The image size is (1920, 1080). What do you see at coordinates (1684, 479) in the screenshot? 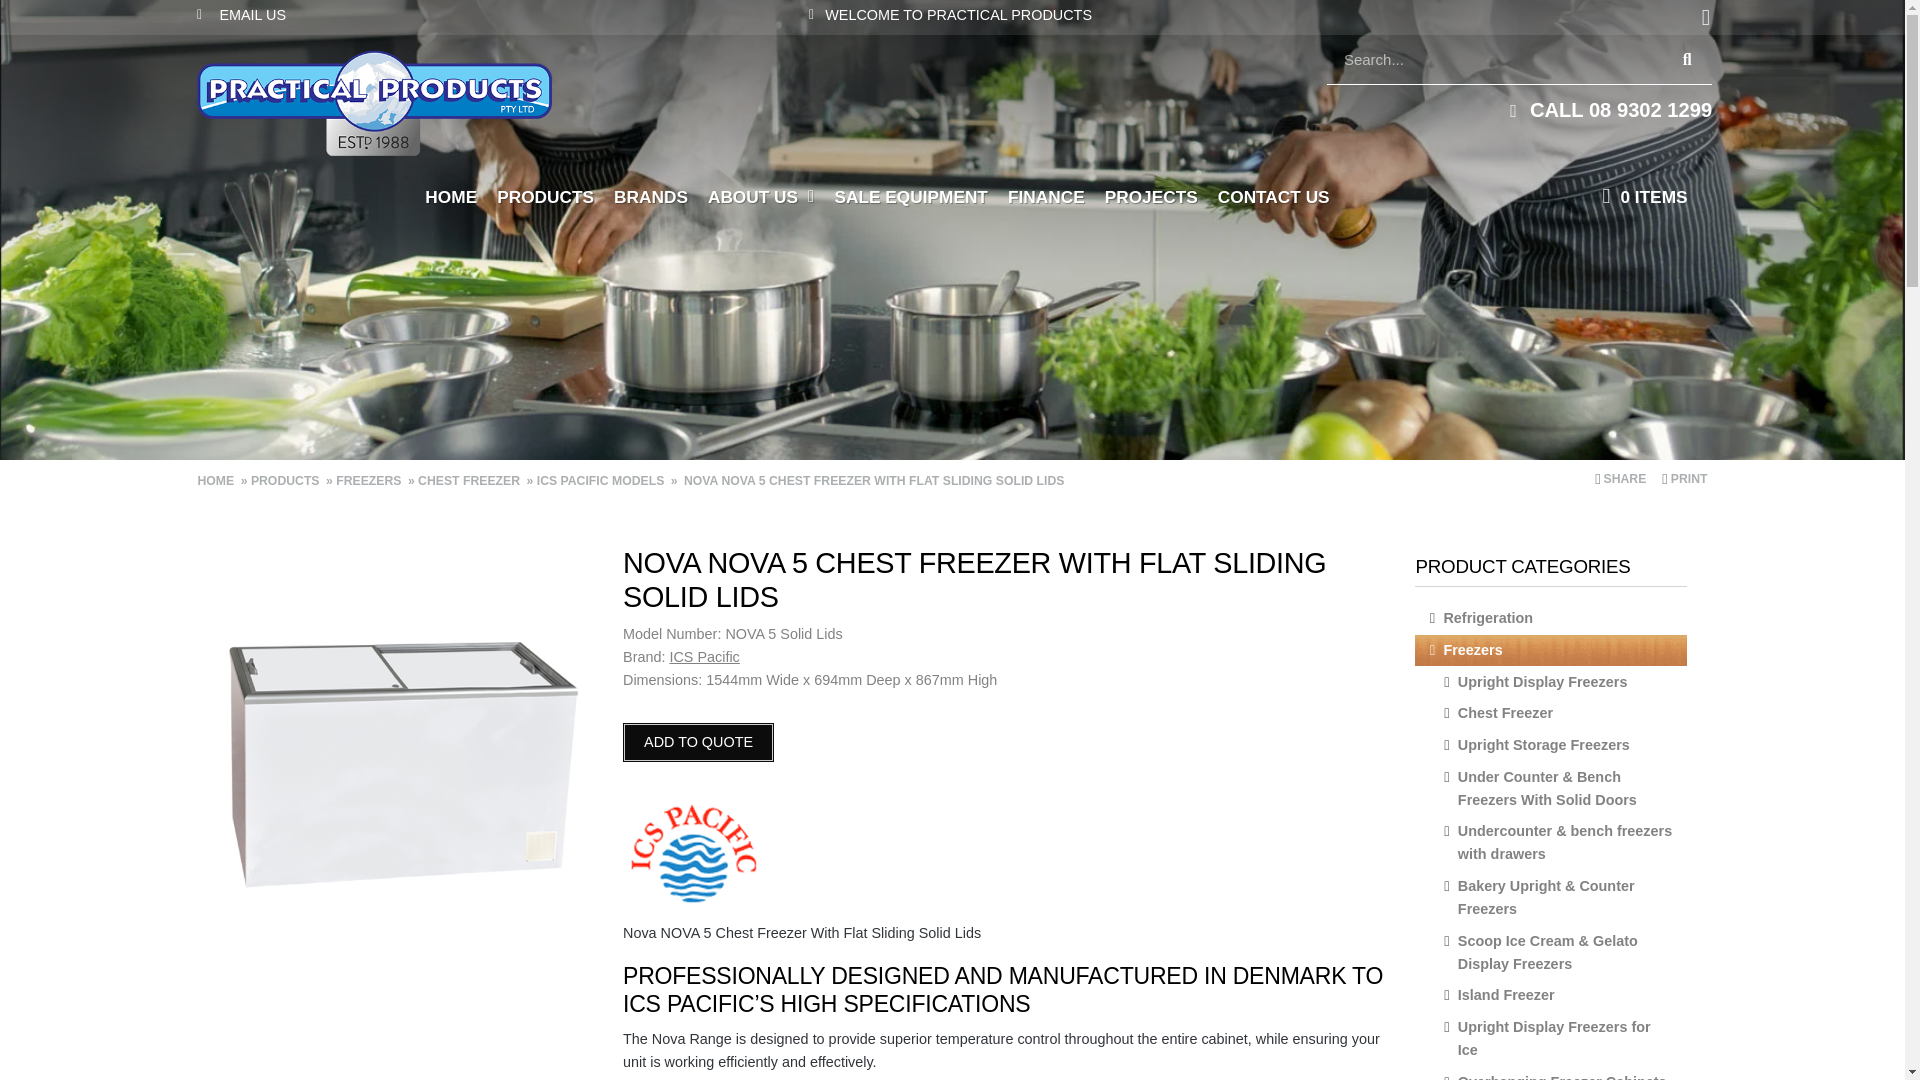
I see `PRINT` at bounding box center [1684, 479].